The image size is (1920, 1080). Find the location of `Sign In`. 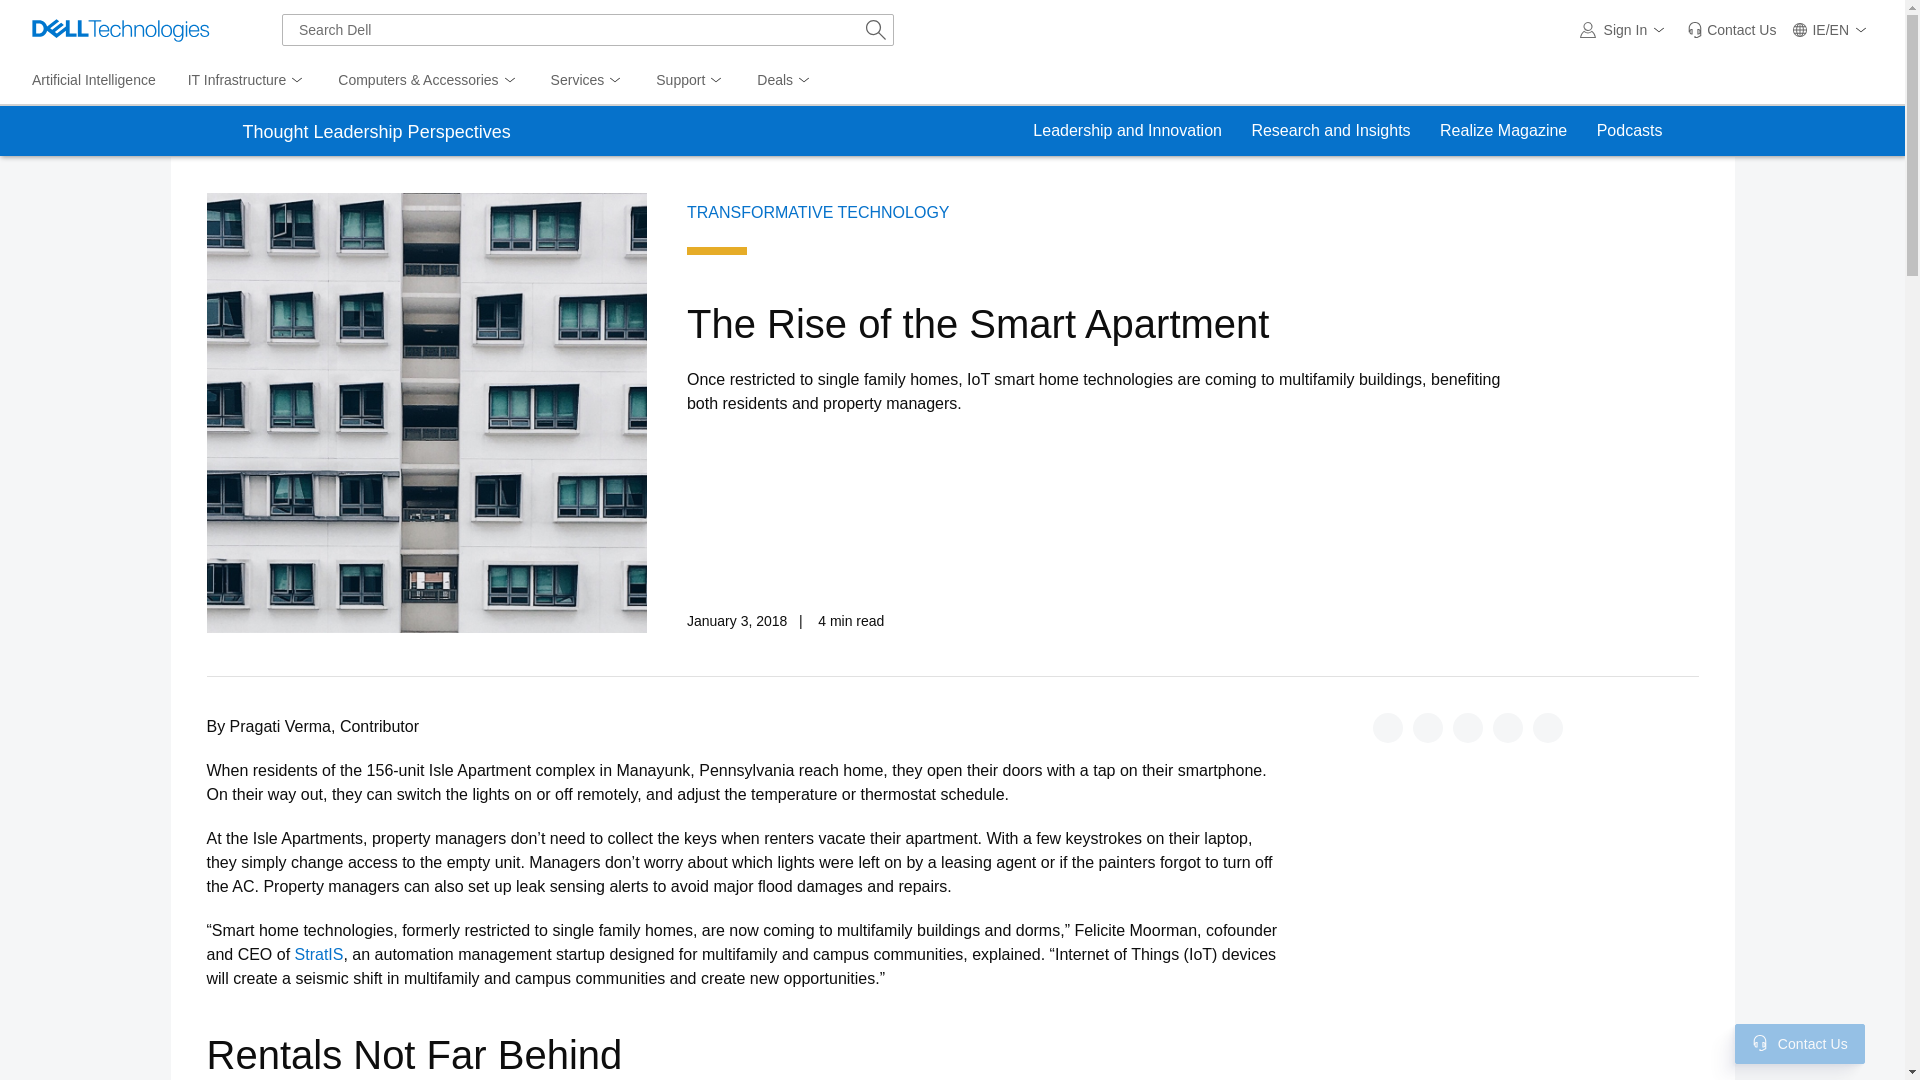

Sign In is located at coordinates (1626, 30).